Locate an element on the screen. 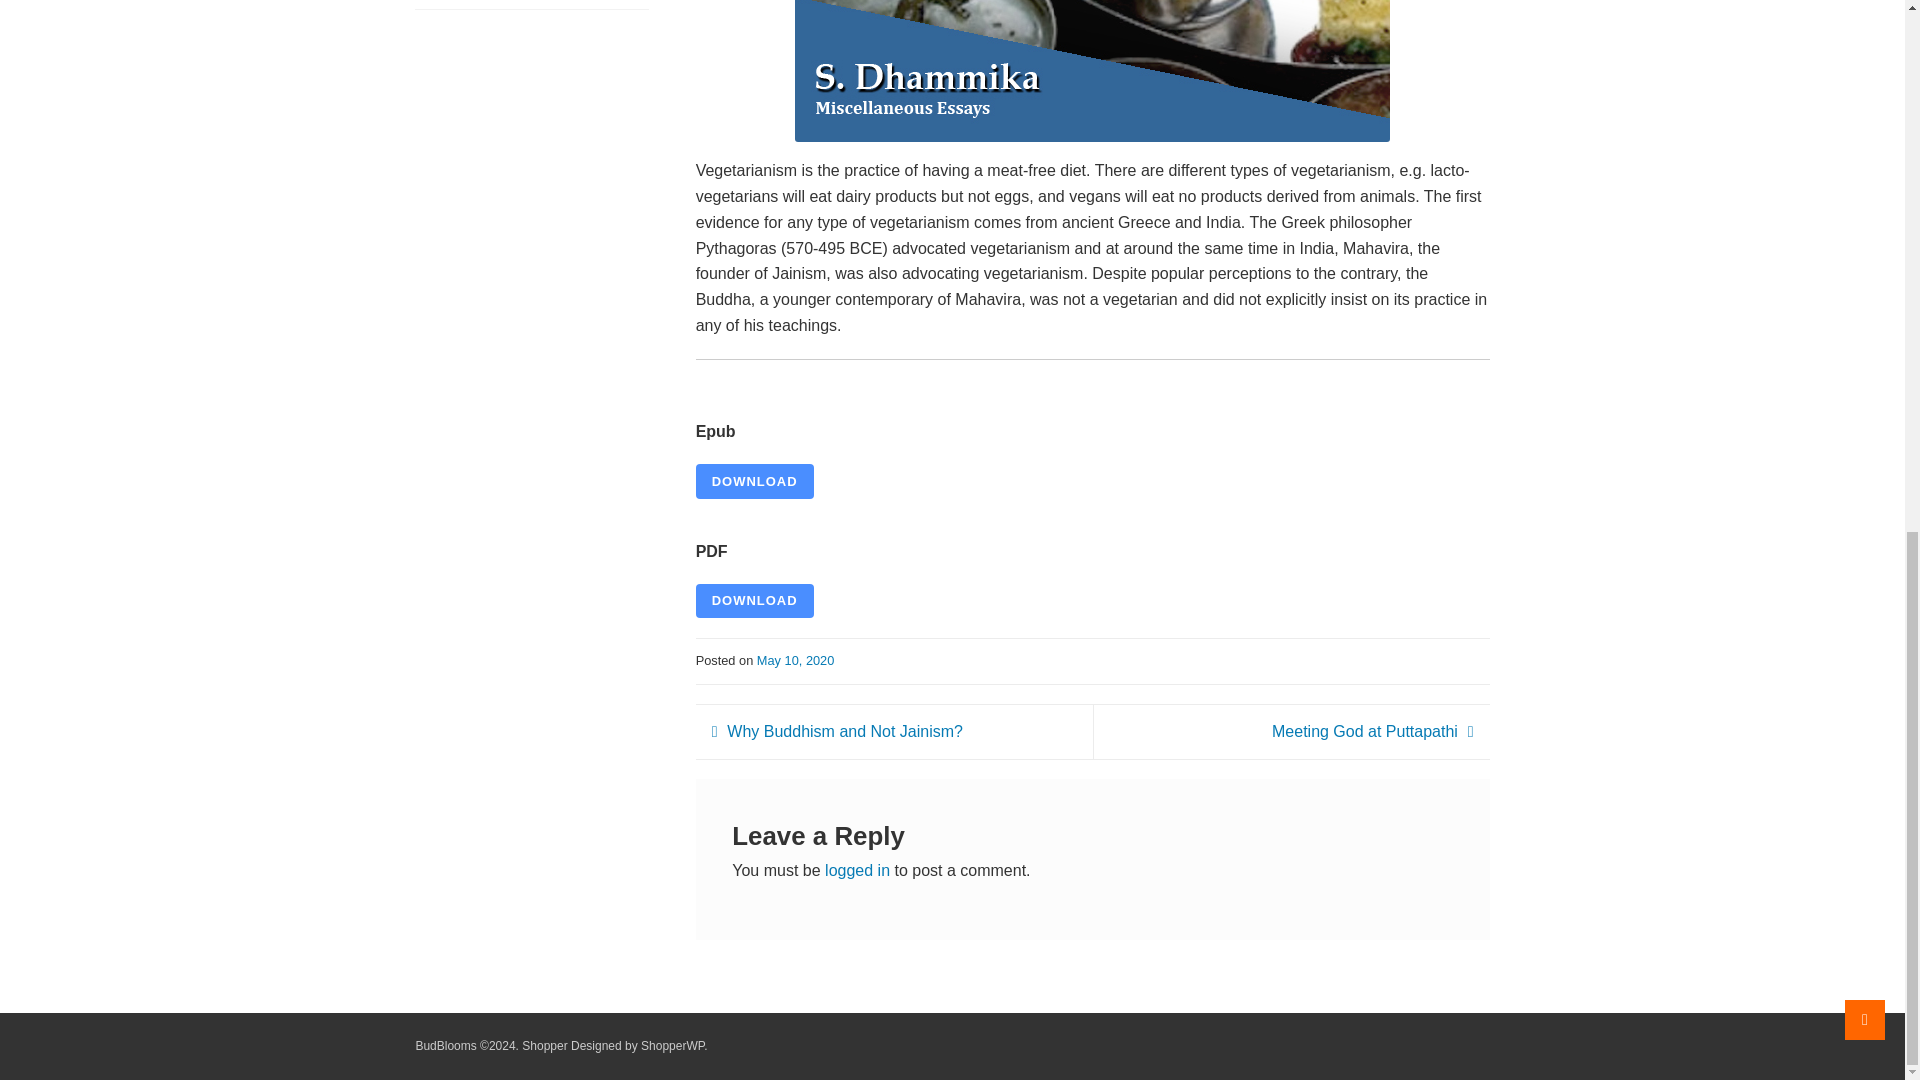 The image size is (1920, 1080). Shopper - The Best Free WooCommerce for WordPress is located at coordinates (672, 1046).